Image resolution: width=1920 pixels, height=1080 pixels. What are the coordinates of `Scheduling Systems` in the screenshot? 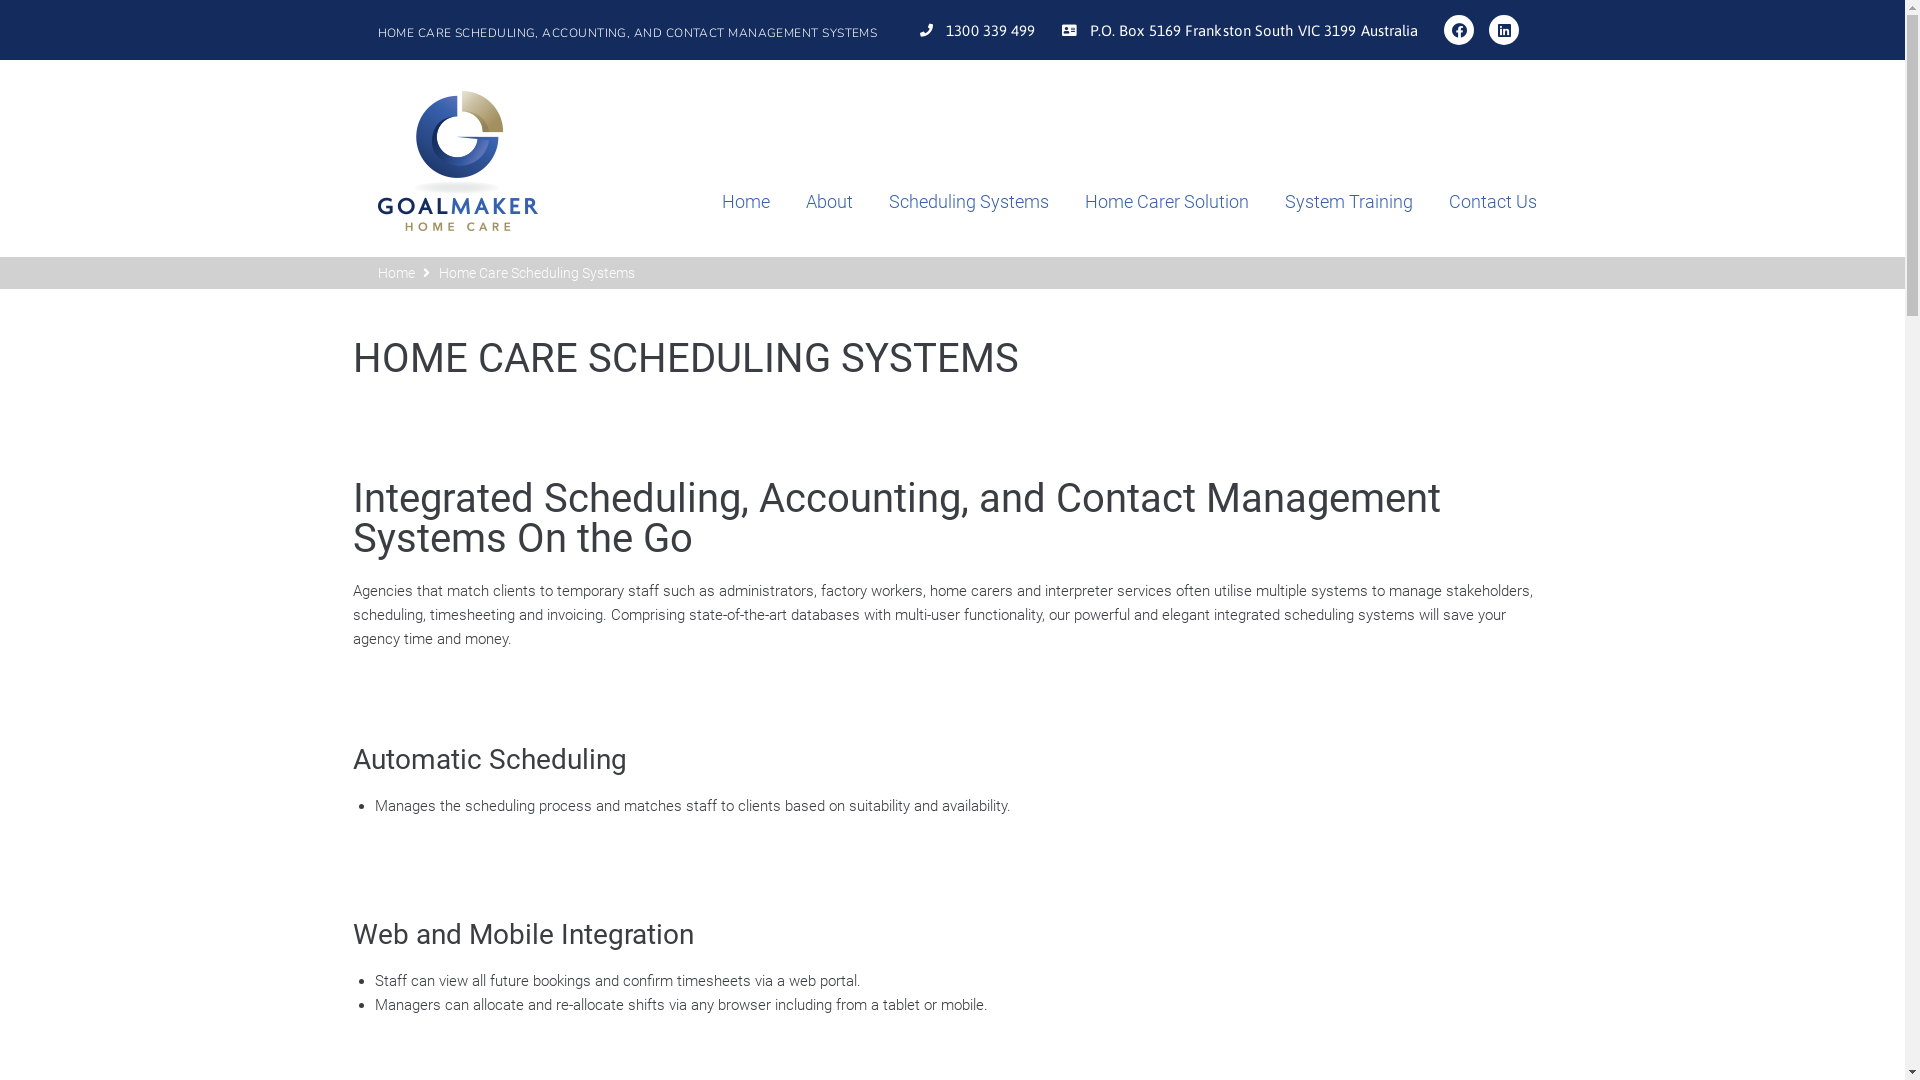 It's located at (951, 202).